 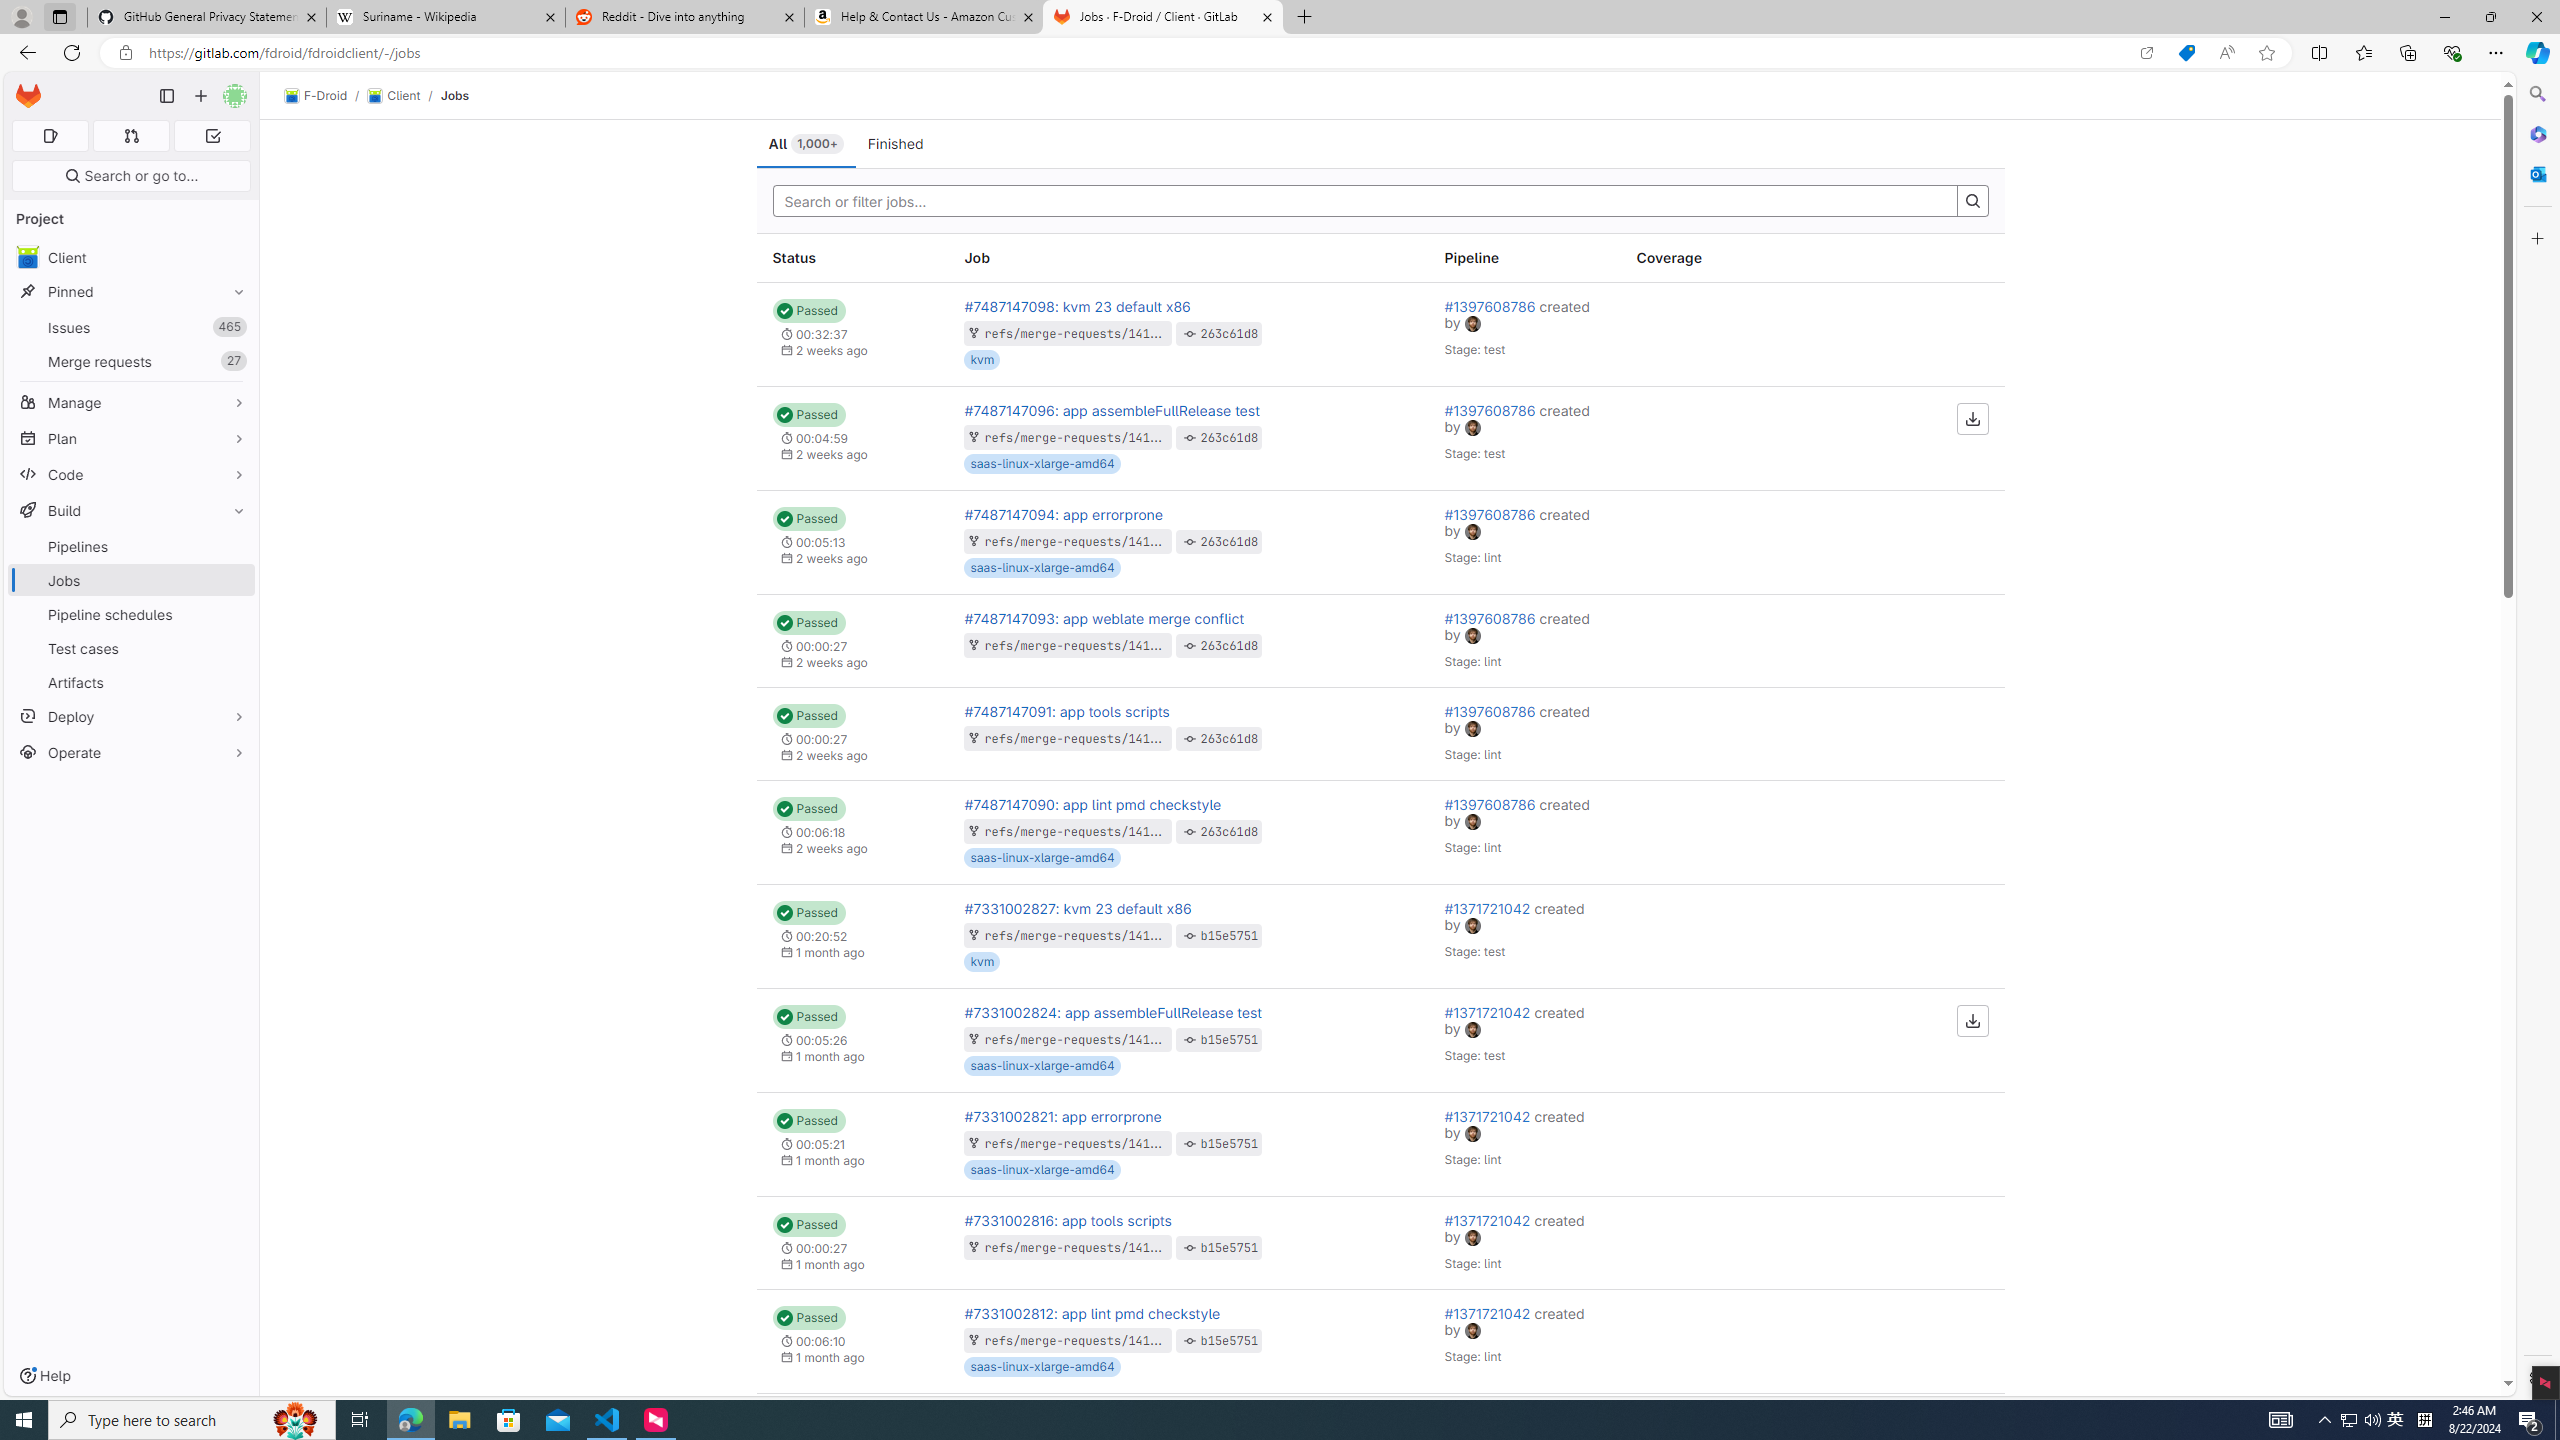 I want to click on Pin Jobs, so click(x=234, y=580).